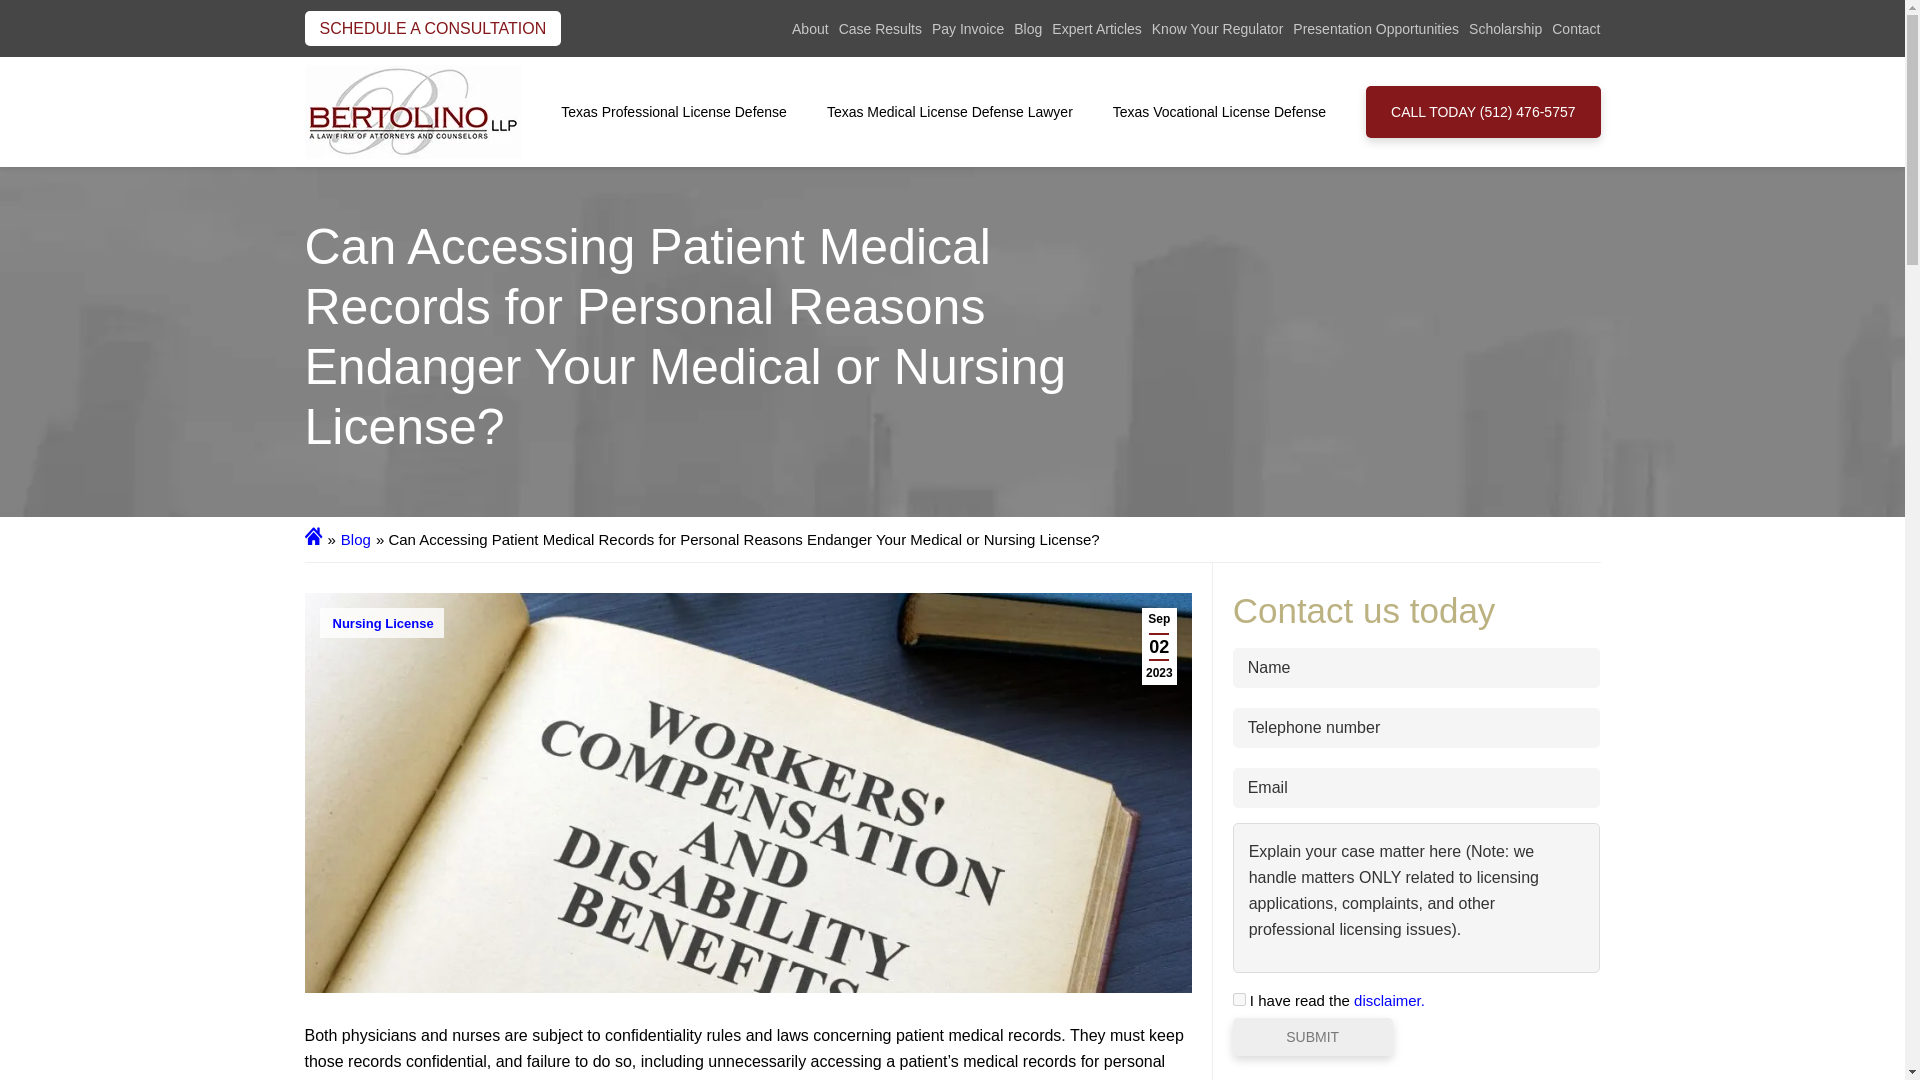 The image size is (1920, 1080). I want to click on Expert Articles, so click(1096, 28).